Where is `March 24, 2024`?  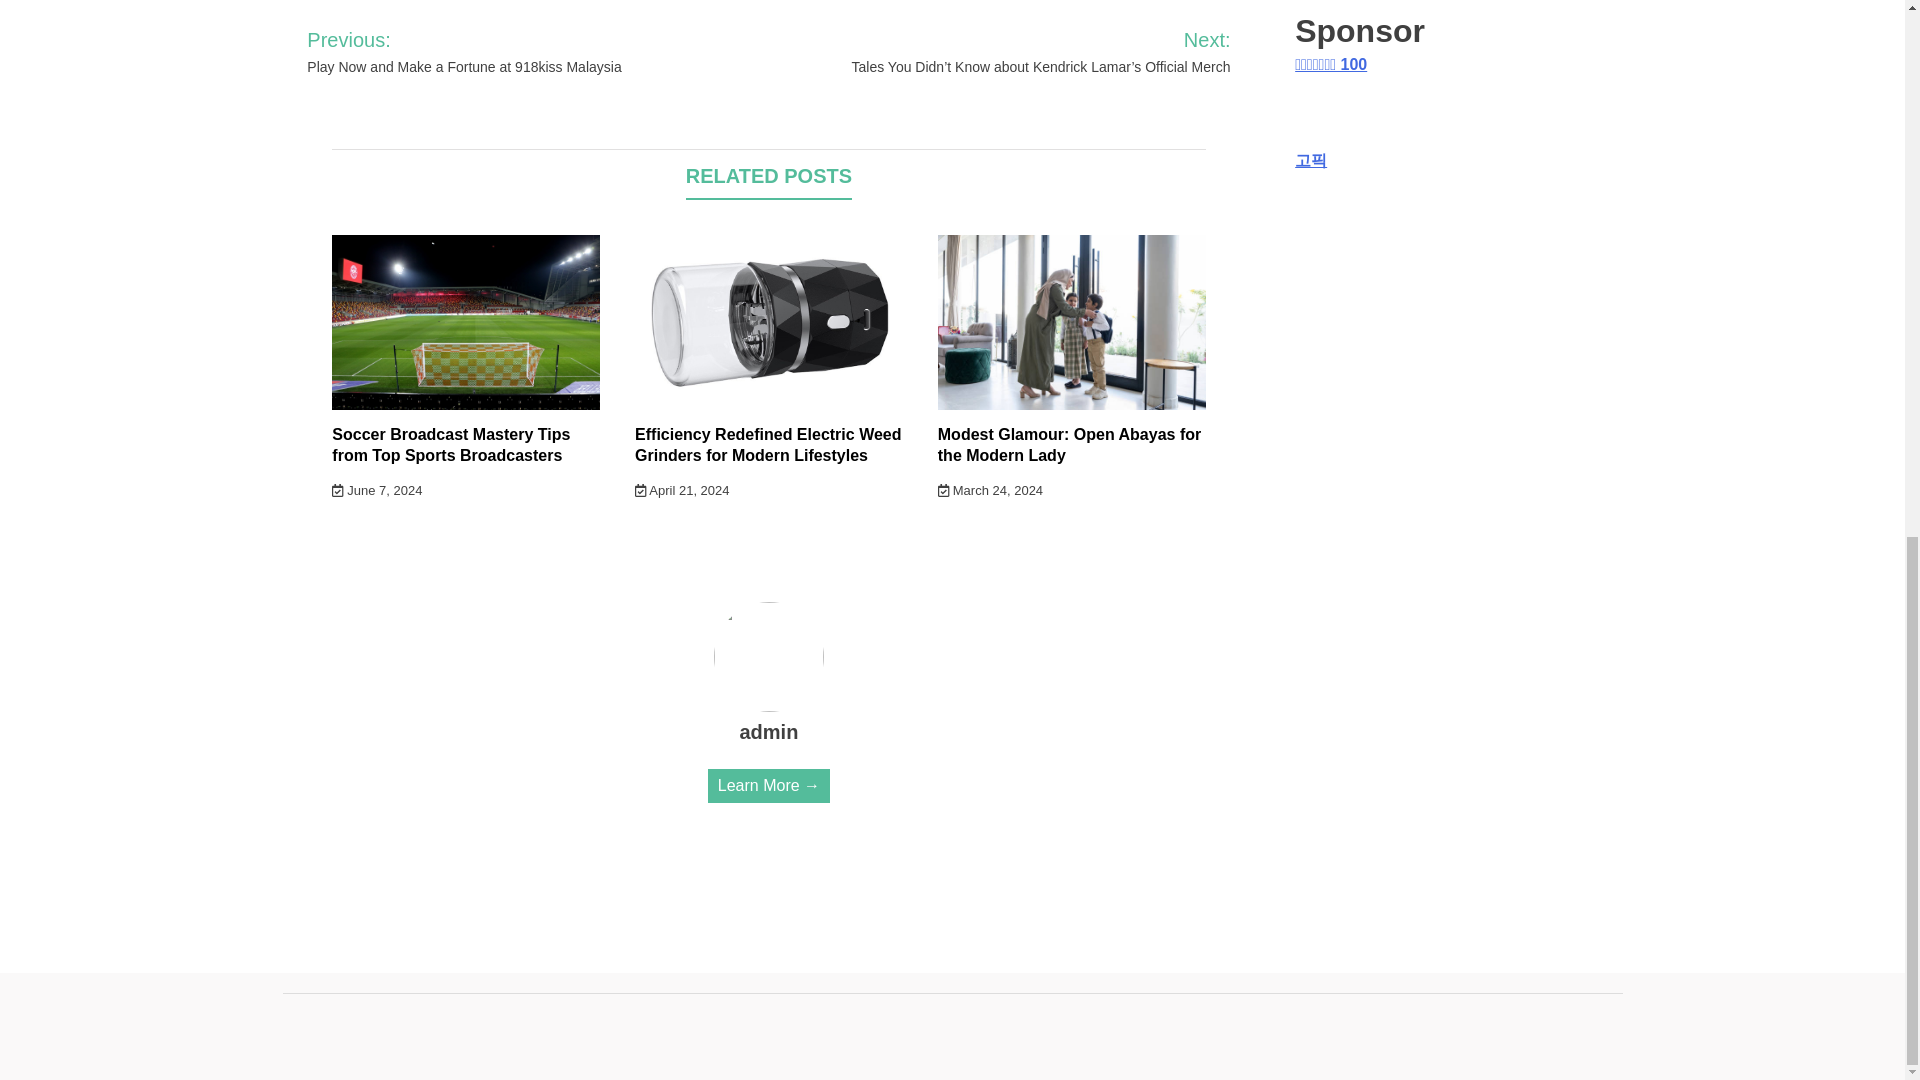
March 24, 2024 is located at coordinates (990, 490).